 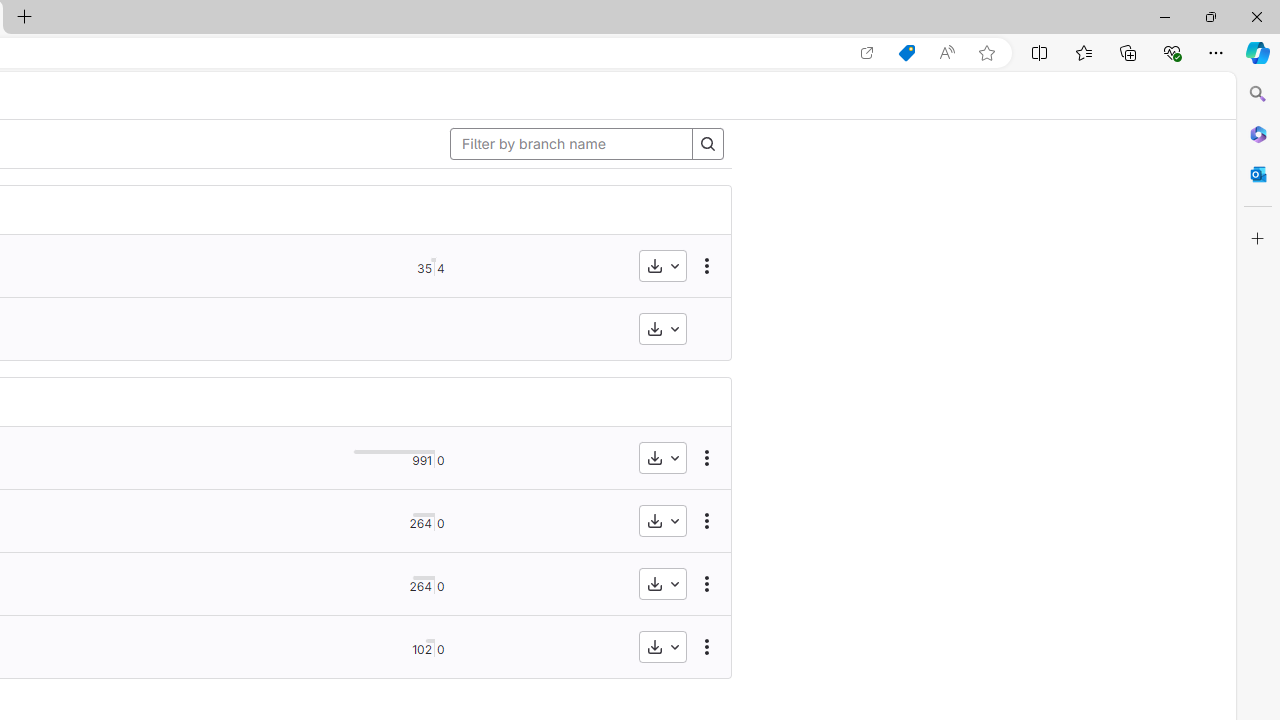 I want to click on Customize, so click(x=1258, y=239).